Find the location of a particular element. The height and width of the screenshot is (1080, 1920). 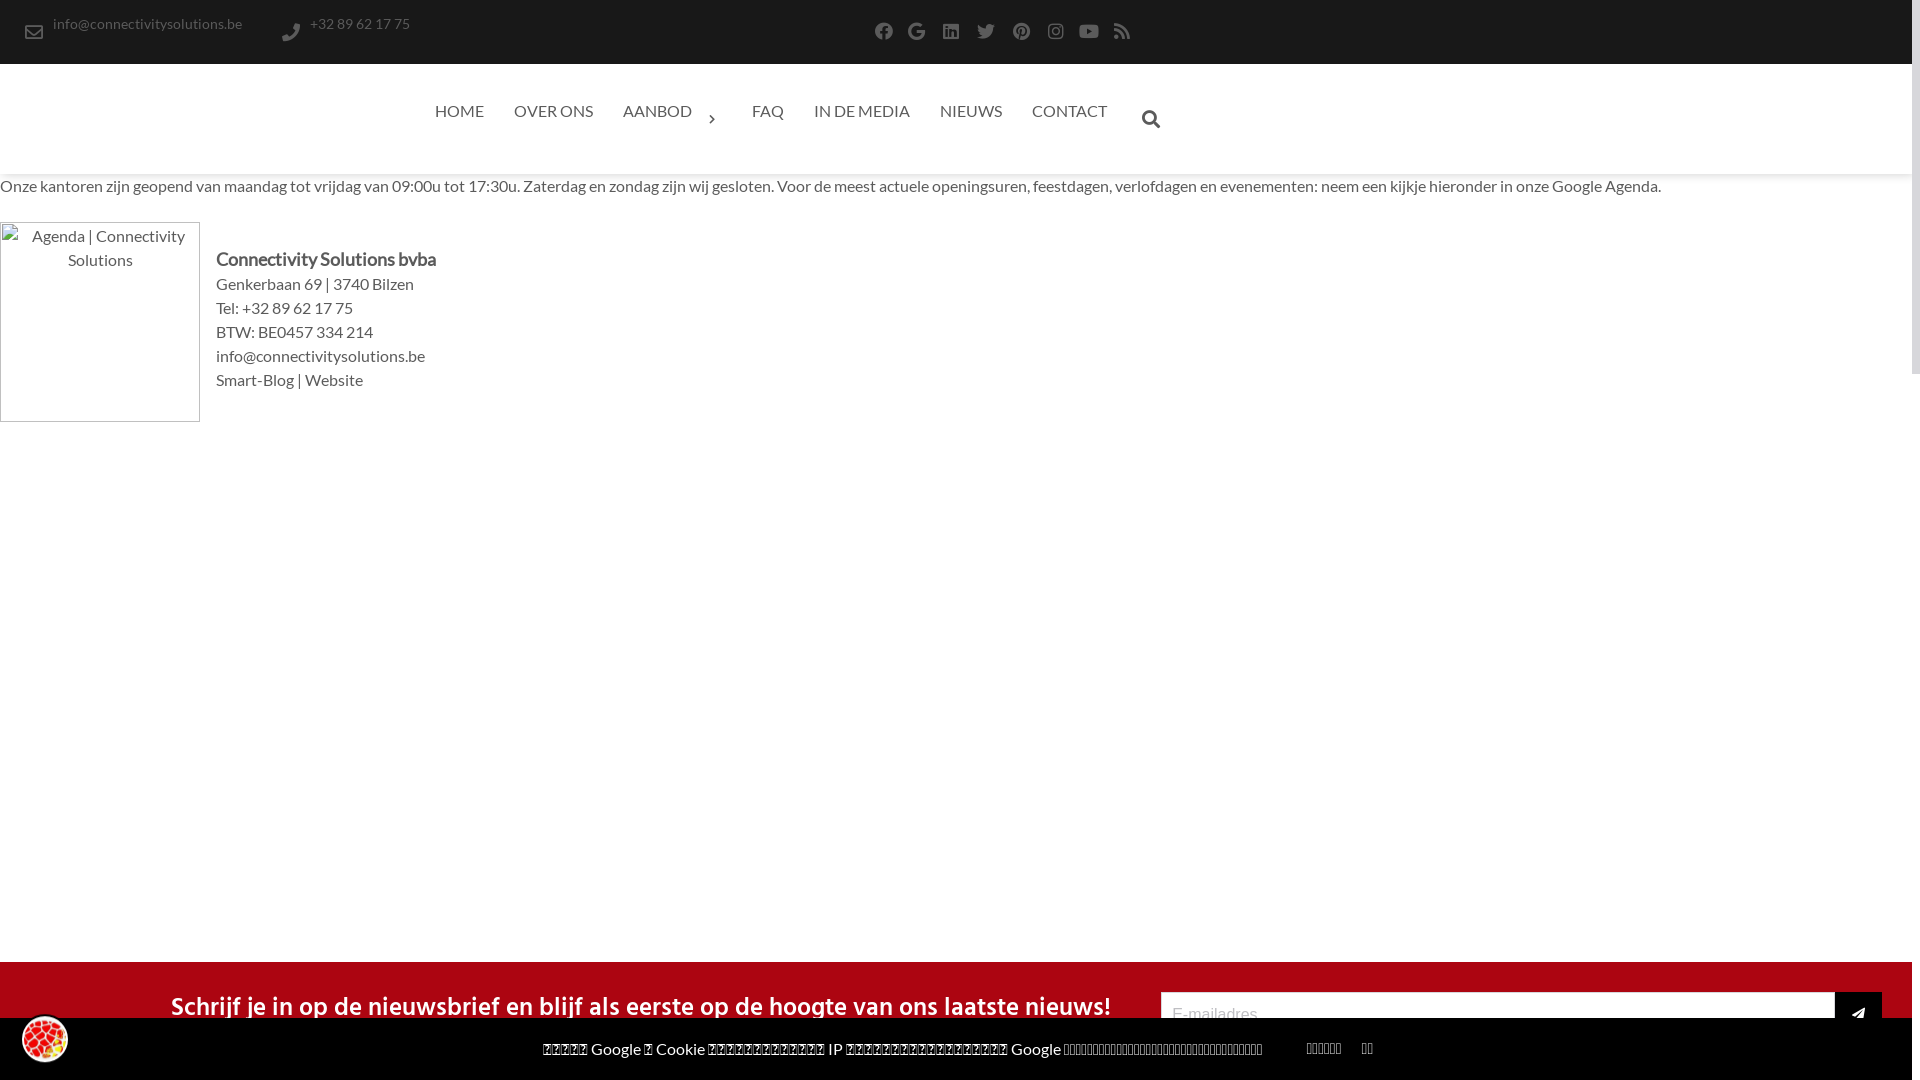

OVER ONS is located at coordinates (554, 111).